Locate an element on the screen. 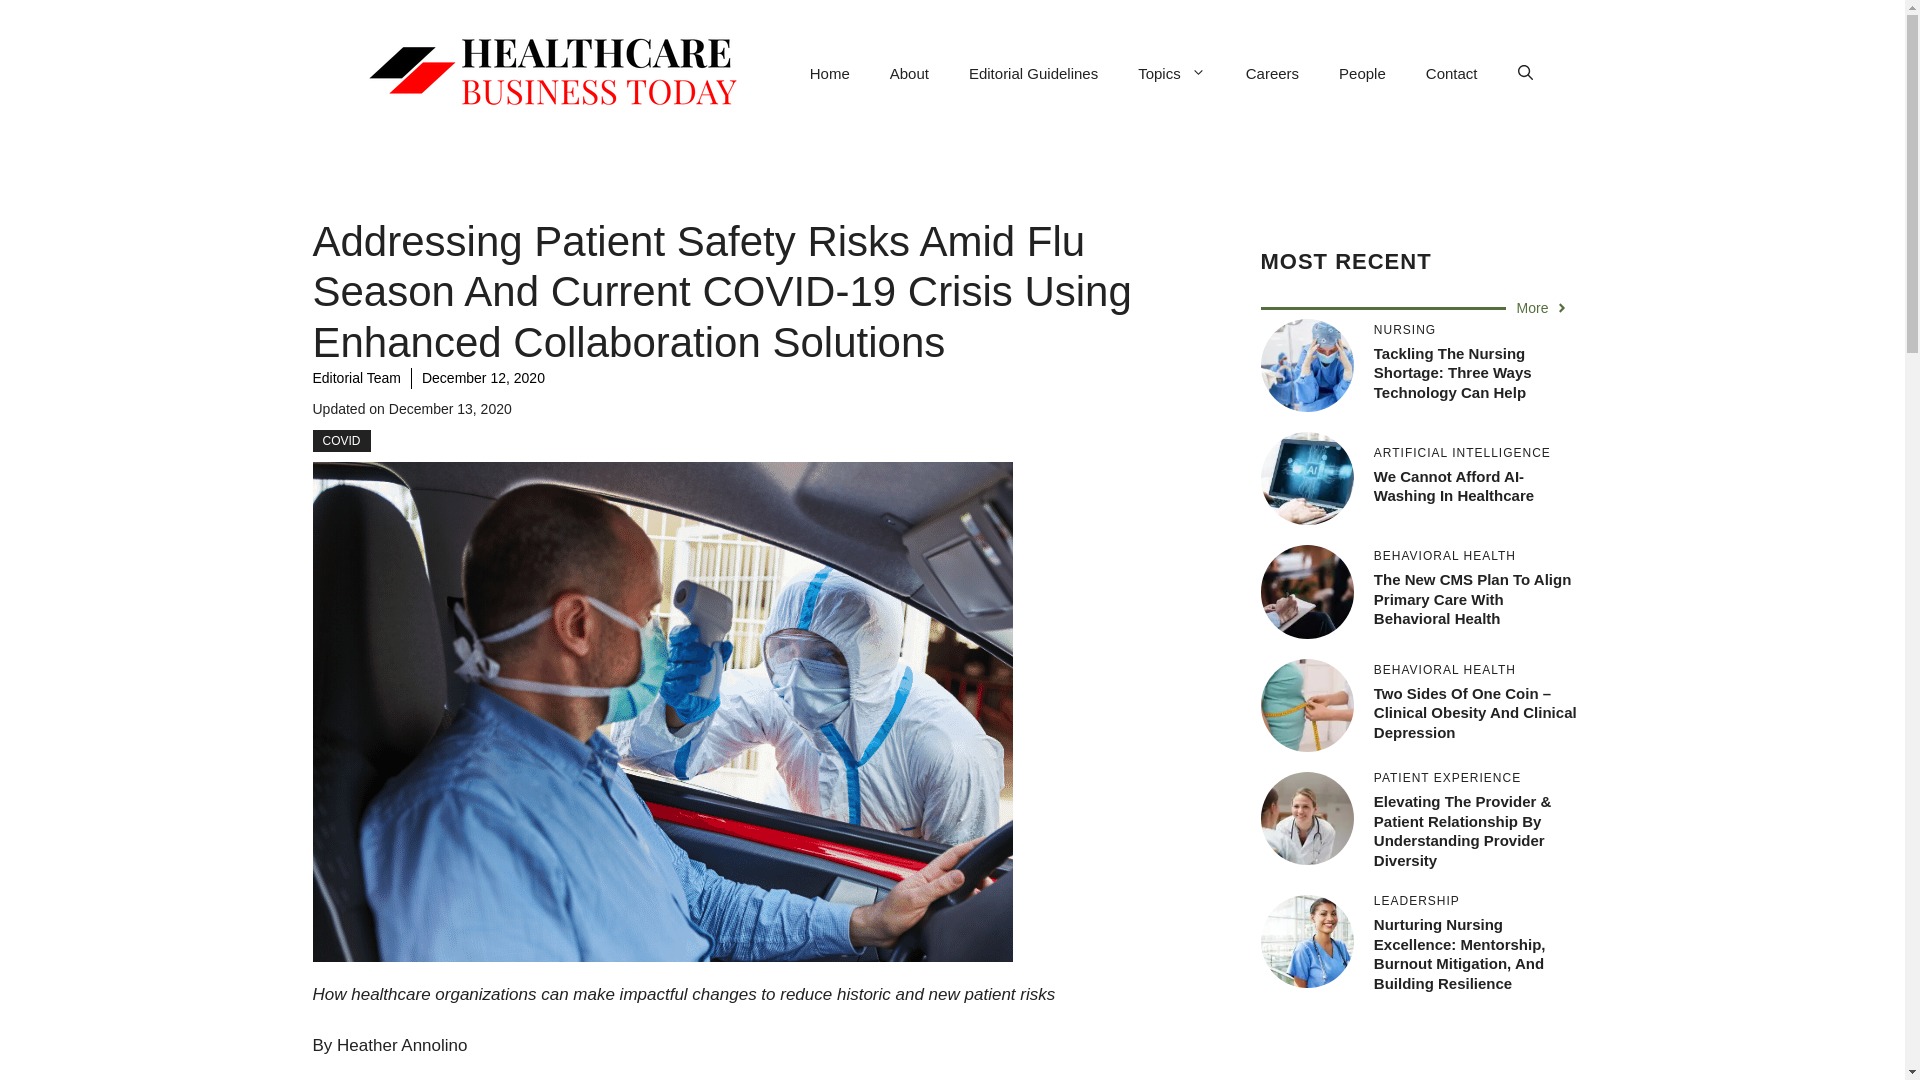 The width and height of the screenshot is (1920, 1080). Home is located at coordinates (829, 74).